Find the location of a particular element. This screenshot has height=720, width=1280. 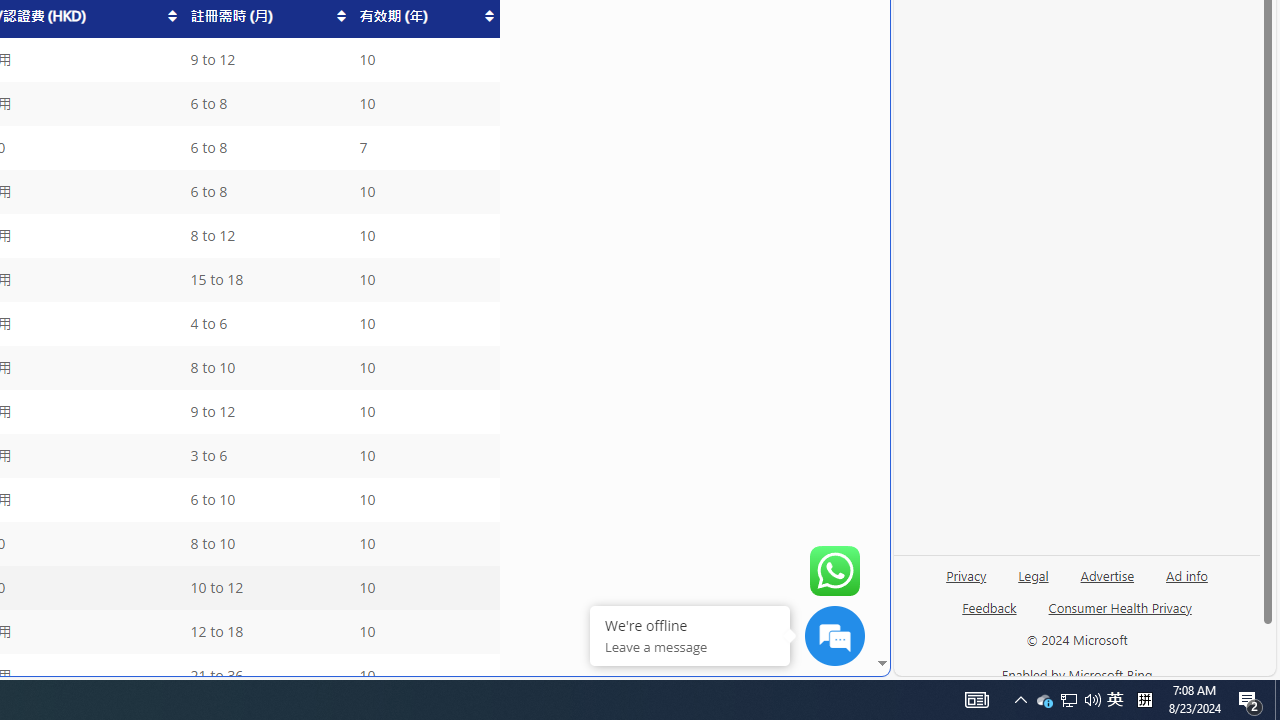

7 is located at coordinates (425, 148).